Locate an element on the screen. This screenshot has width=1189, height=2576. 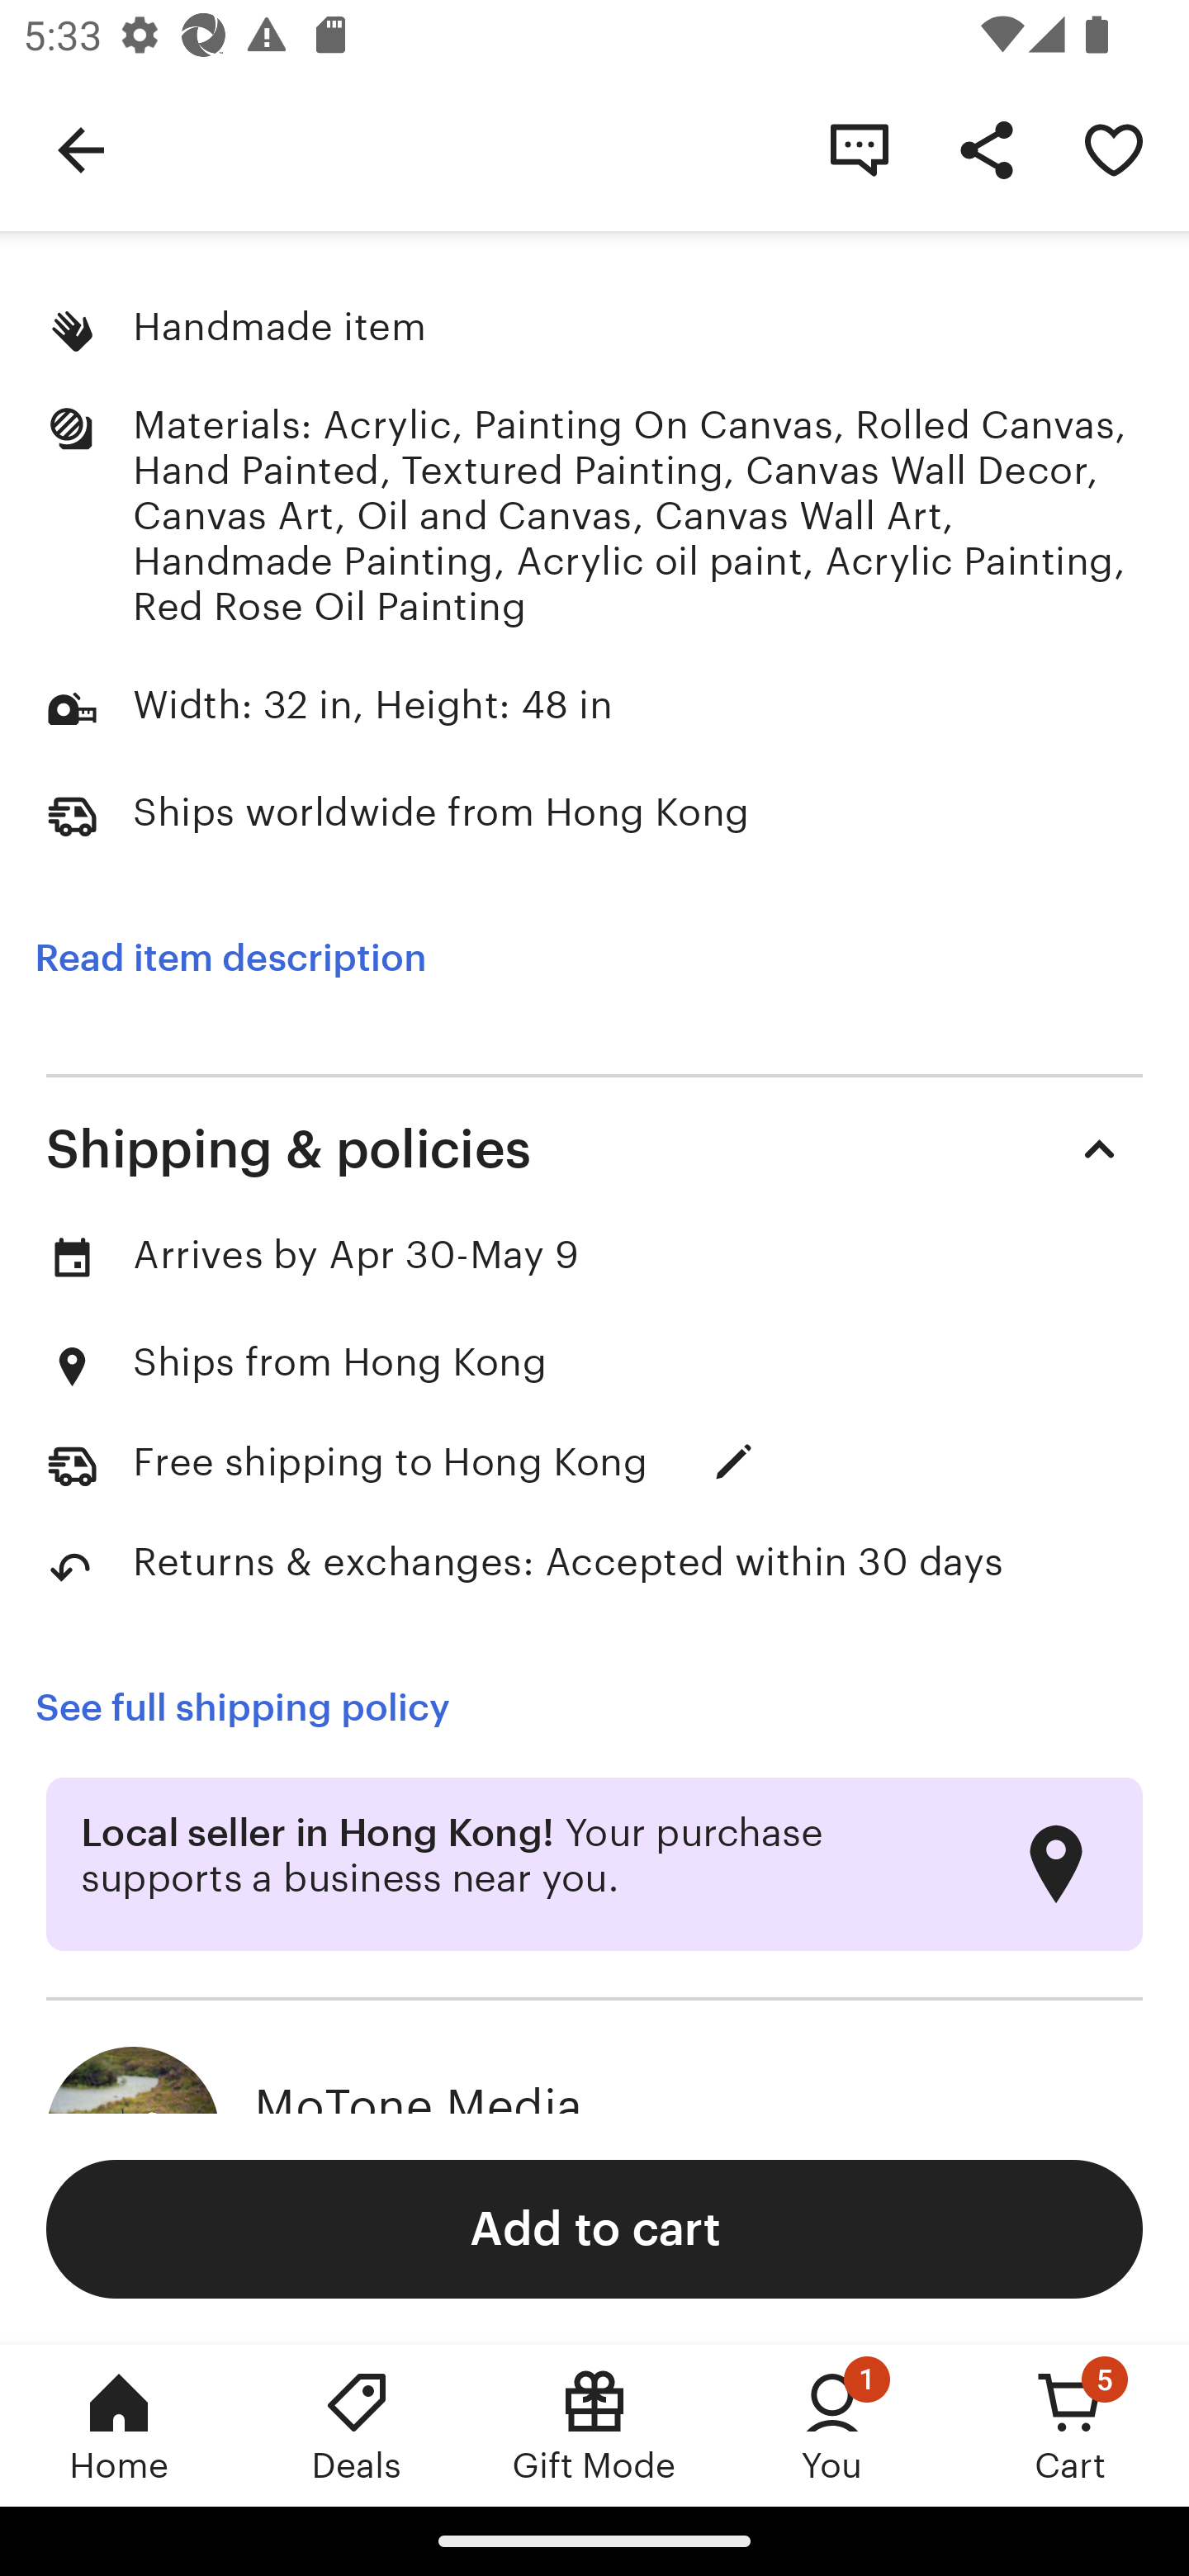
Deals is located at coordinates (357, 2425).